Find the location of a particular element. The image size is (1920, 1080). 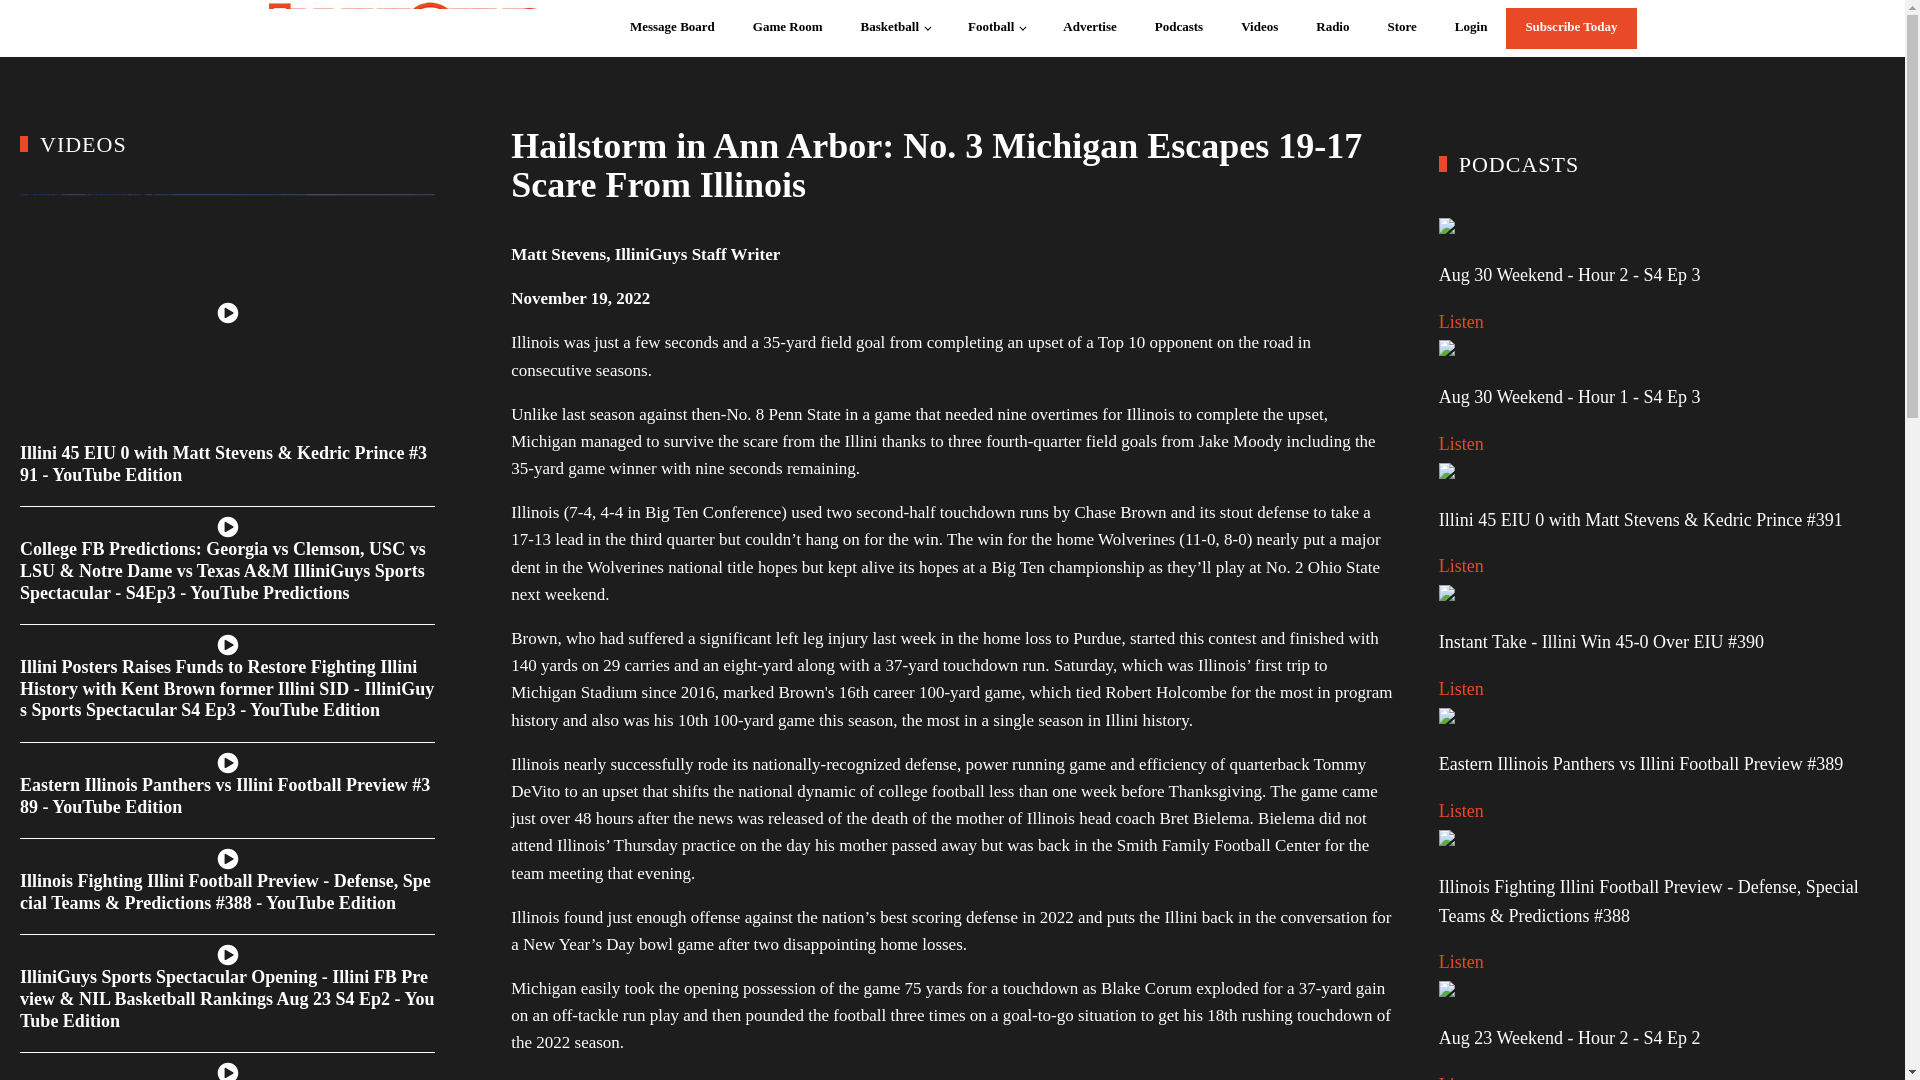

Videos is located at coordinates (1259, 28).